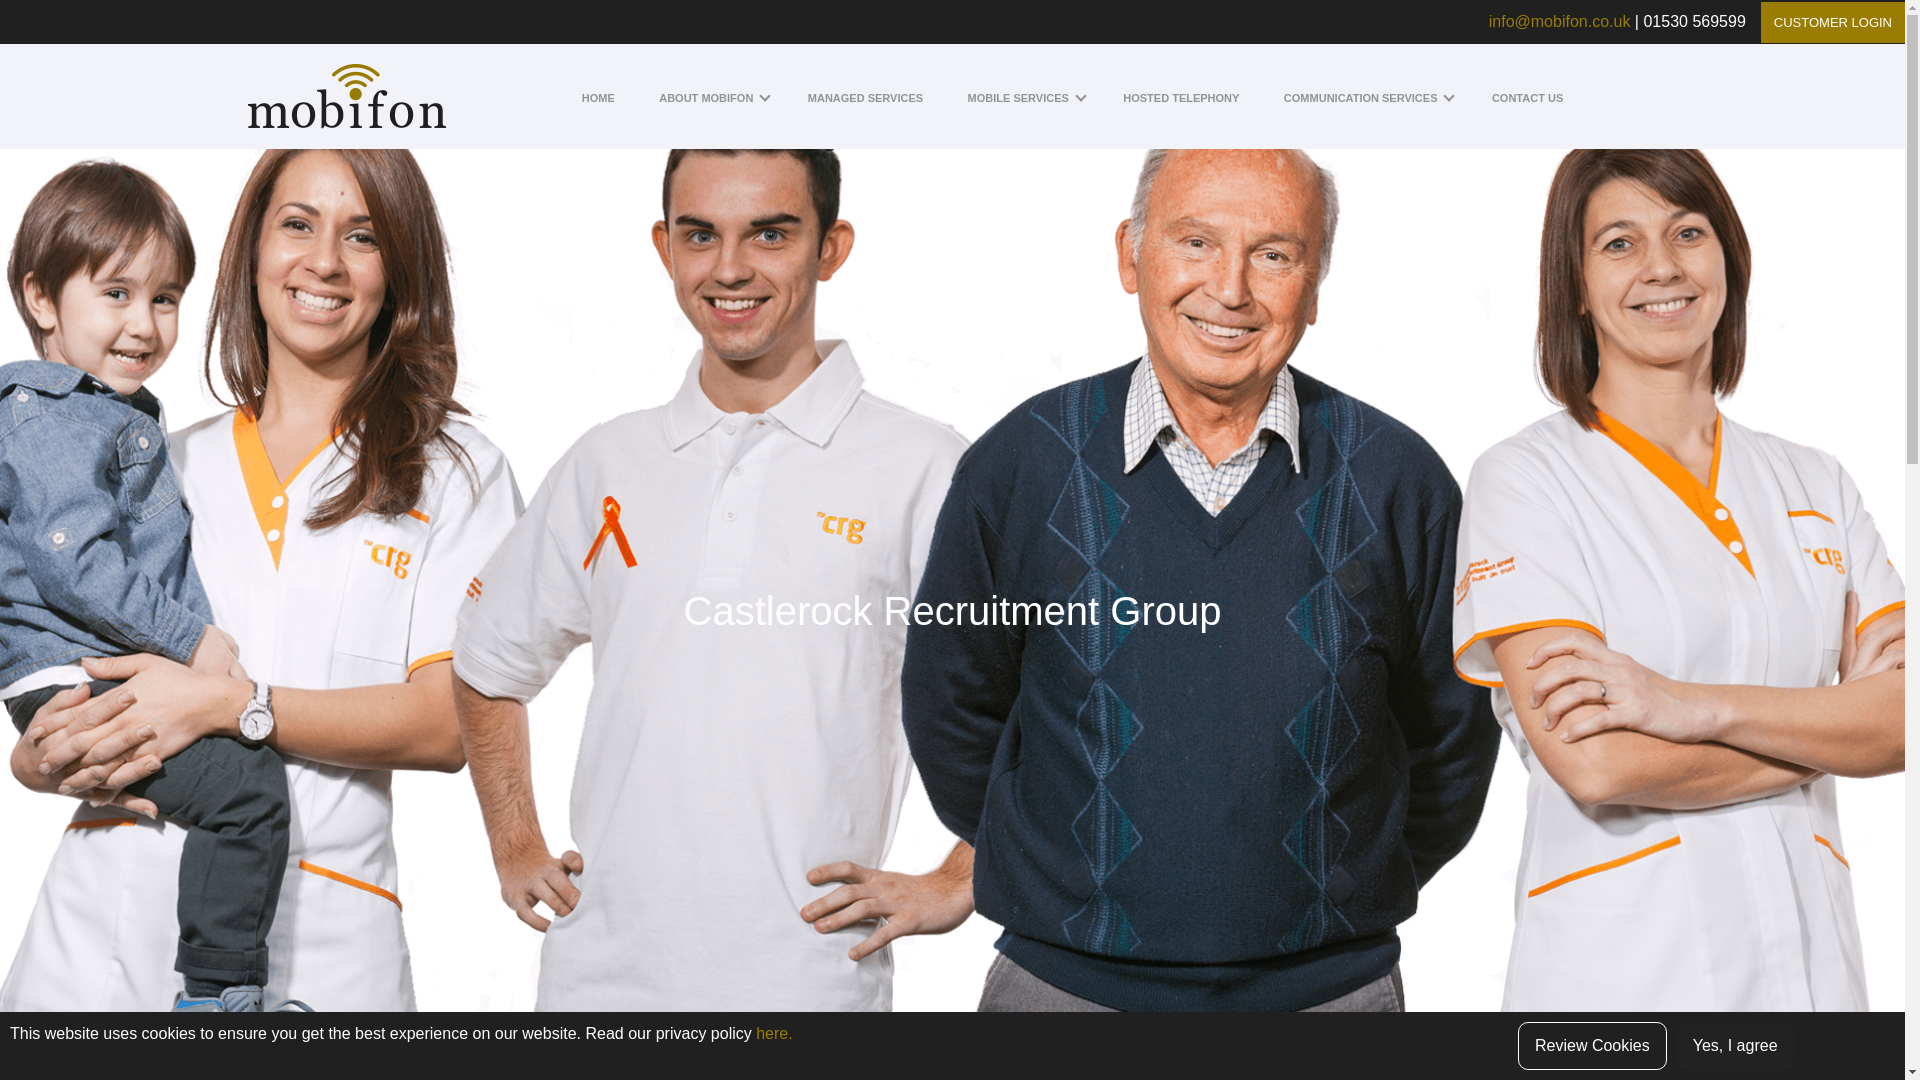 This screenshot has width=1920, height=1080. What do you see at coordinates (598, 97) in the screenshot?
I see `HOME` at bounding box center [598, 97].